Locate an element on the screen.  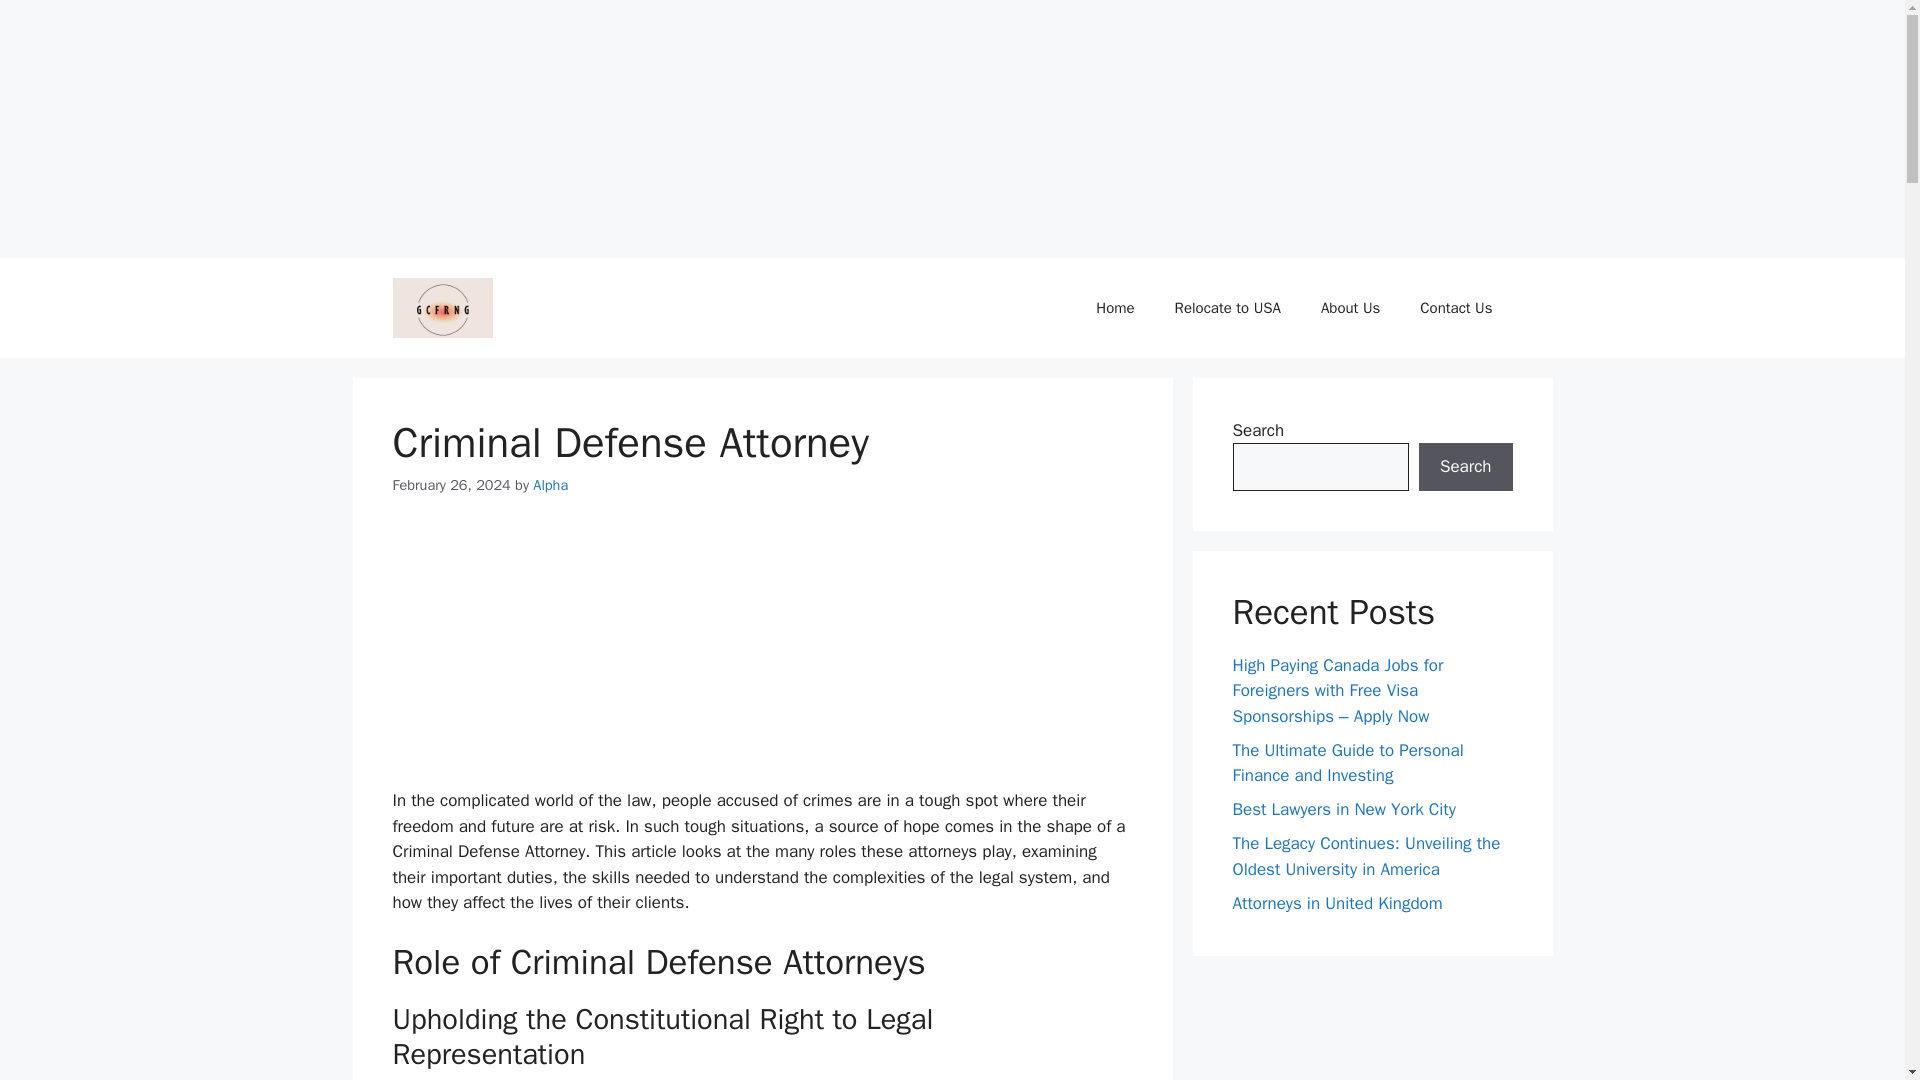
The Ultimate Guide to Personal Finance and Investing is located at coordinates (1348, 763).